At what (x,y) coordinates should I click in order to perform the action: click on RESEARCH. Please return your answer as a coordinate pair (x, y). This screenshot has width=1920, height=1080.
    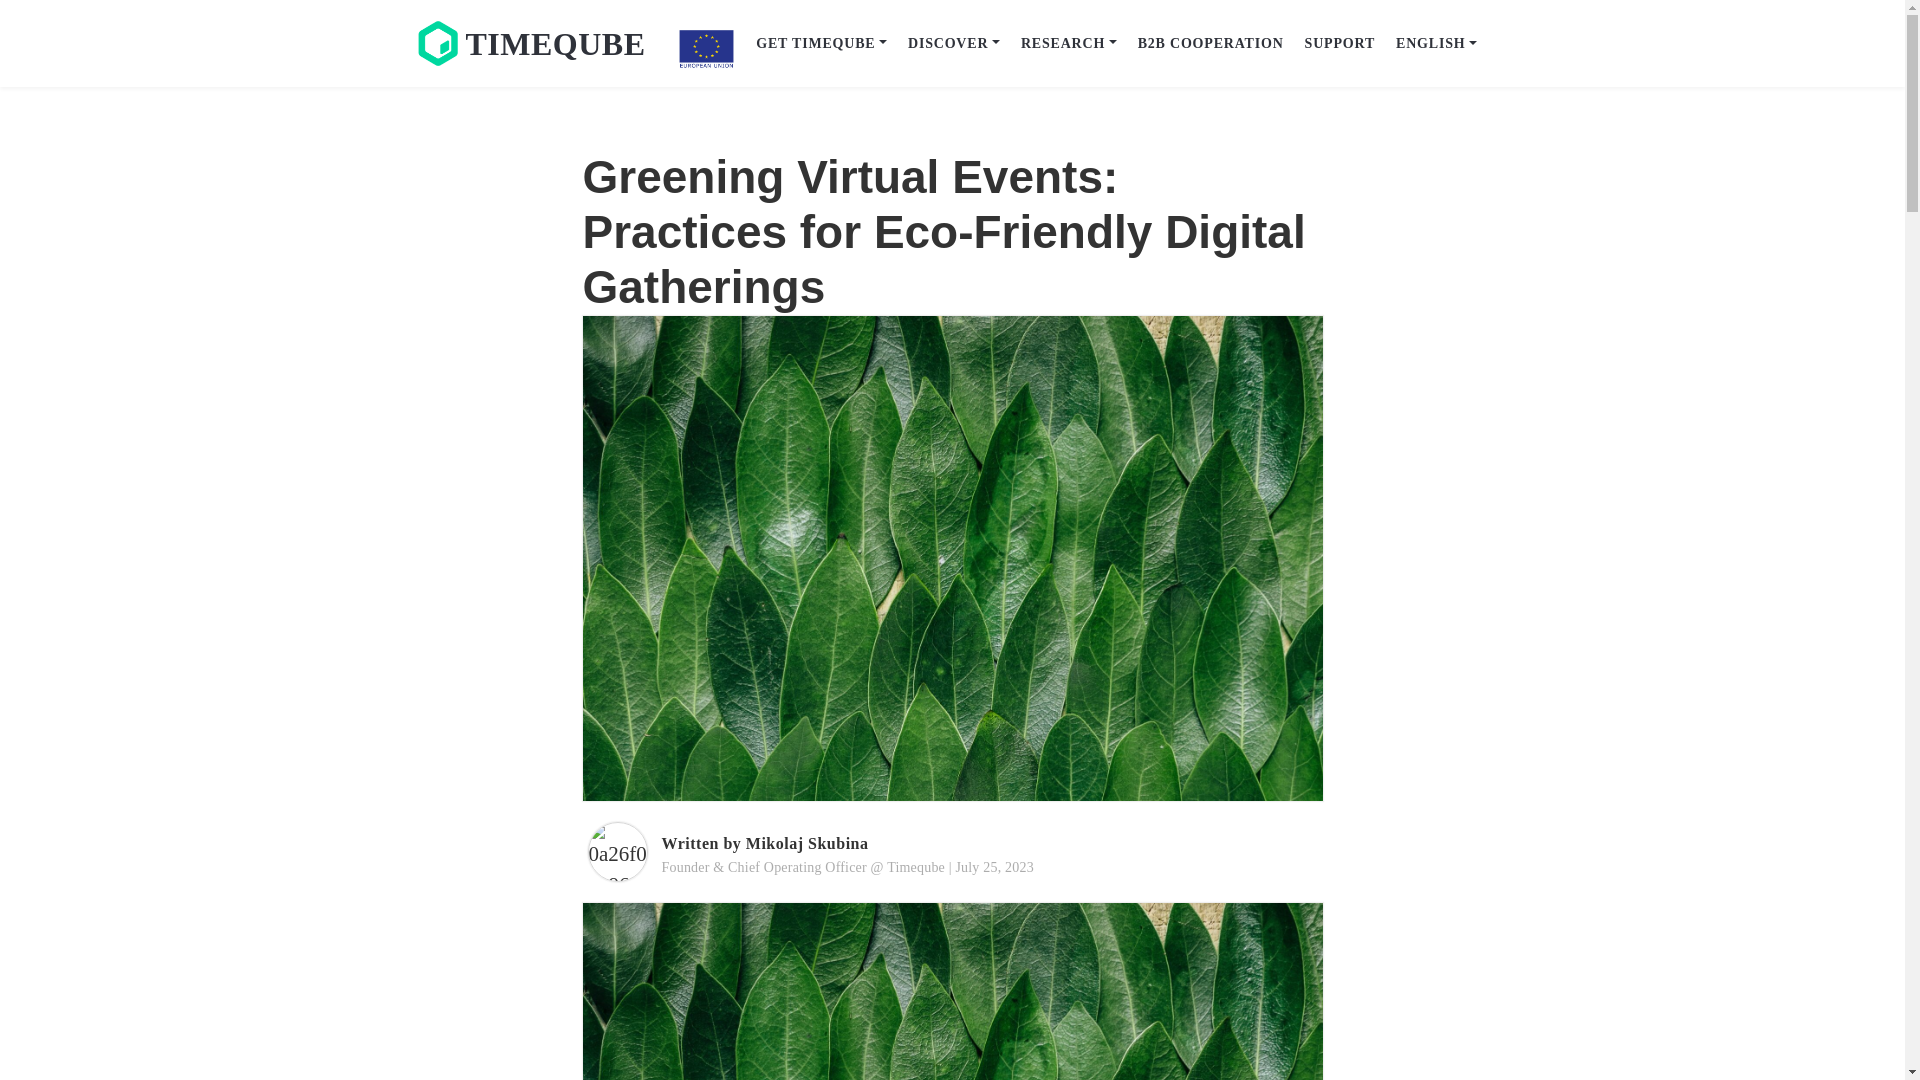
    Looking at the image, I should click on (1068, 42).